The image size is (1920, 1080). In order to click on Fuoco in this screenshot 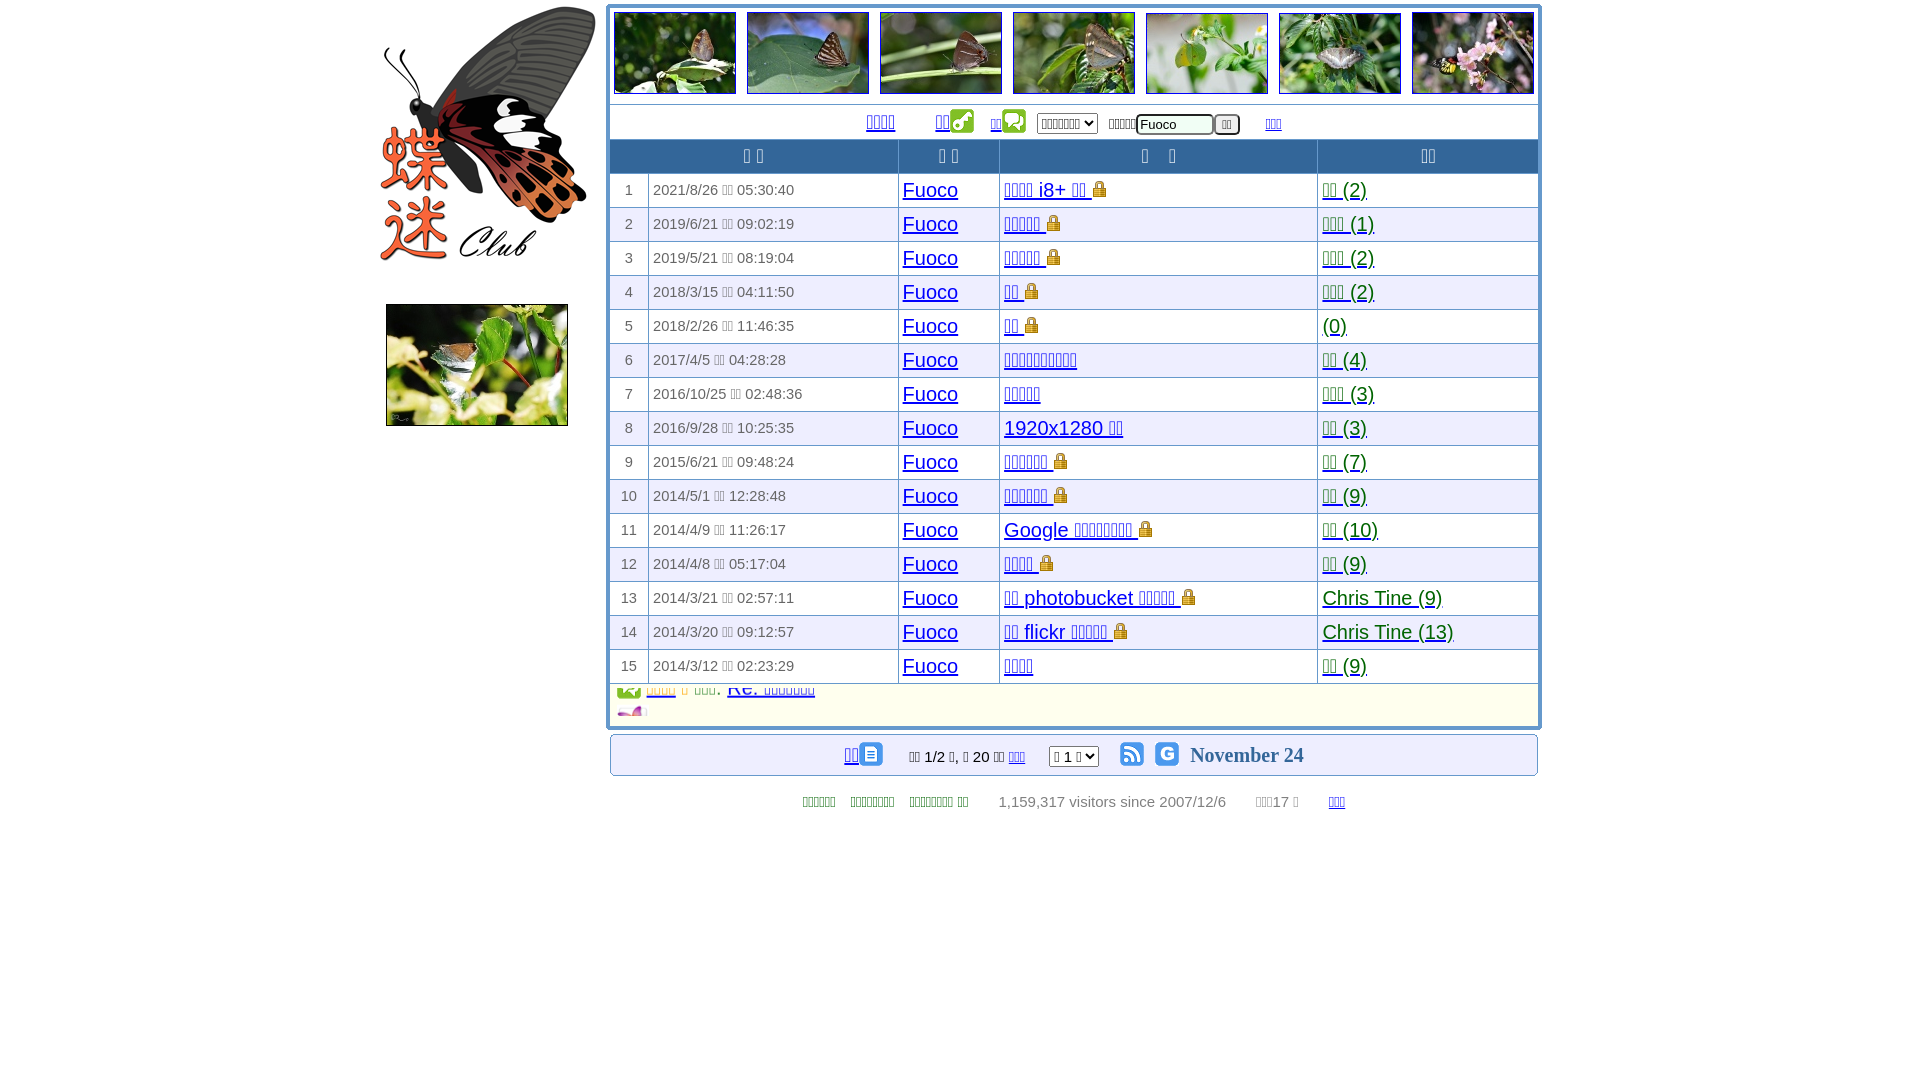, I will do `click(931, 428)`.